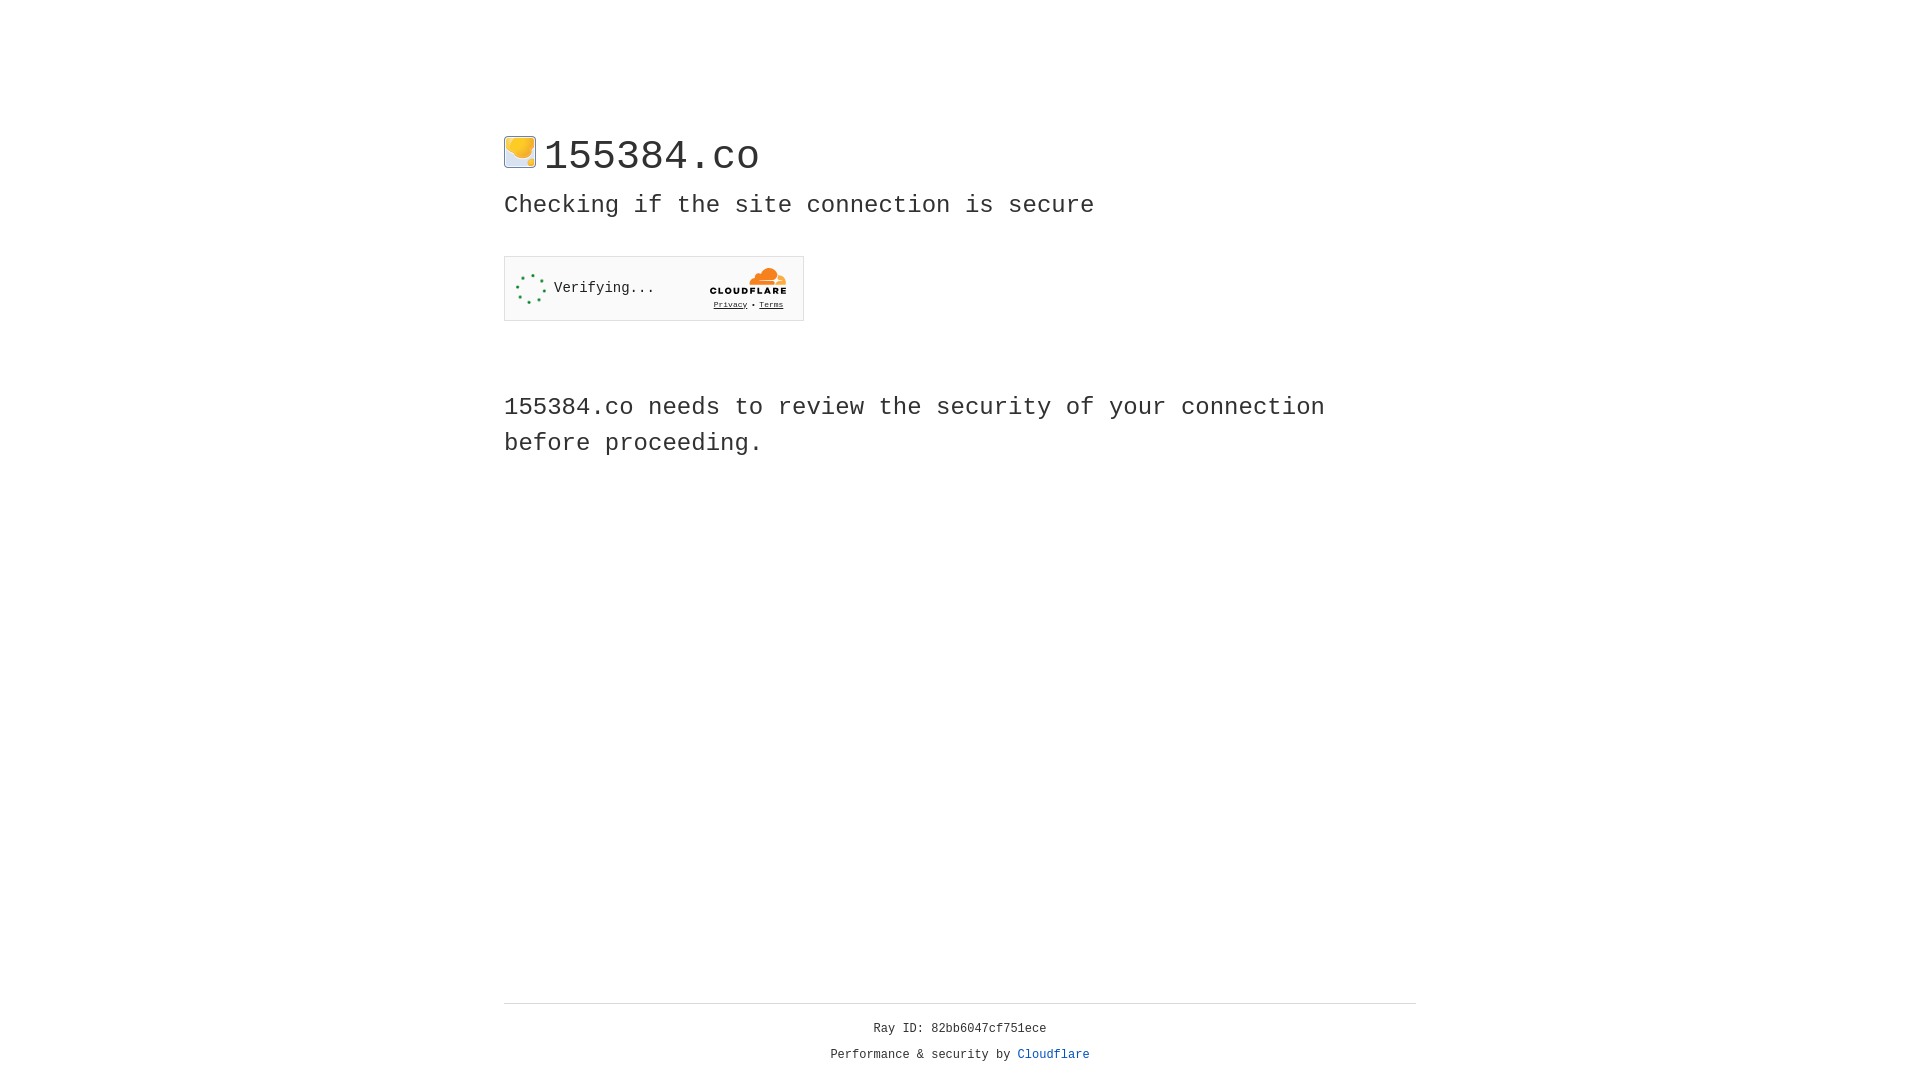 The image size is (1920, 1080). Describe the element at coordinates (1054, 1055) in the screenshot. I see `Cloudflare` at that location.